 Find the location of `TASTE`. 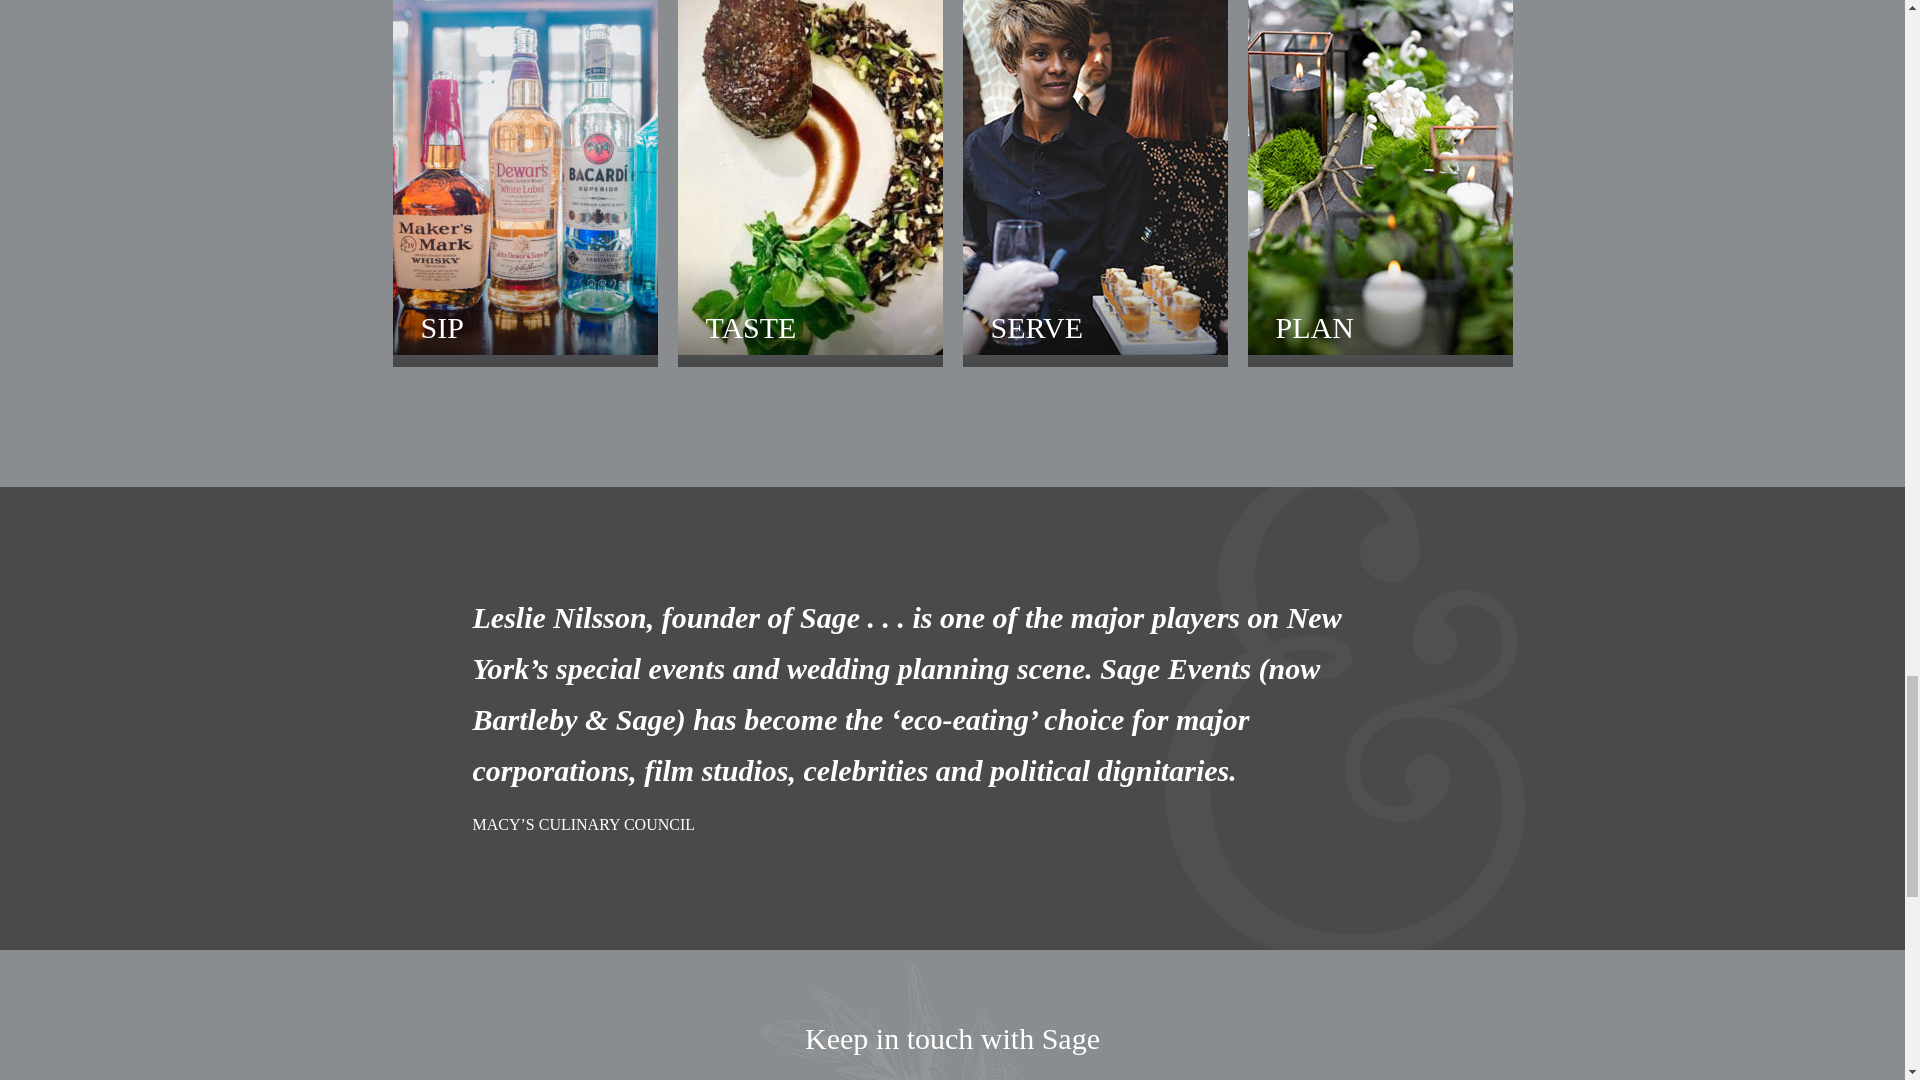

TASTE is located at coordinates (810, 184).